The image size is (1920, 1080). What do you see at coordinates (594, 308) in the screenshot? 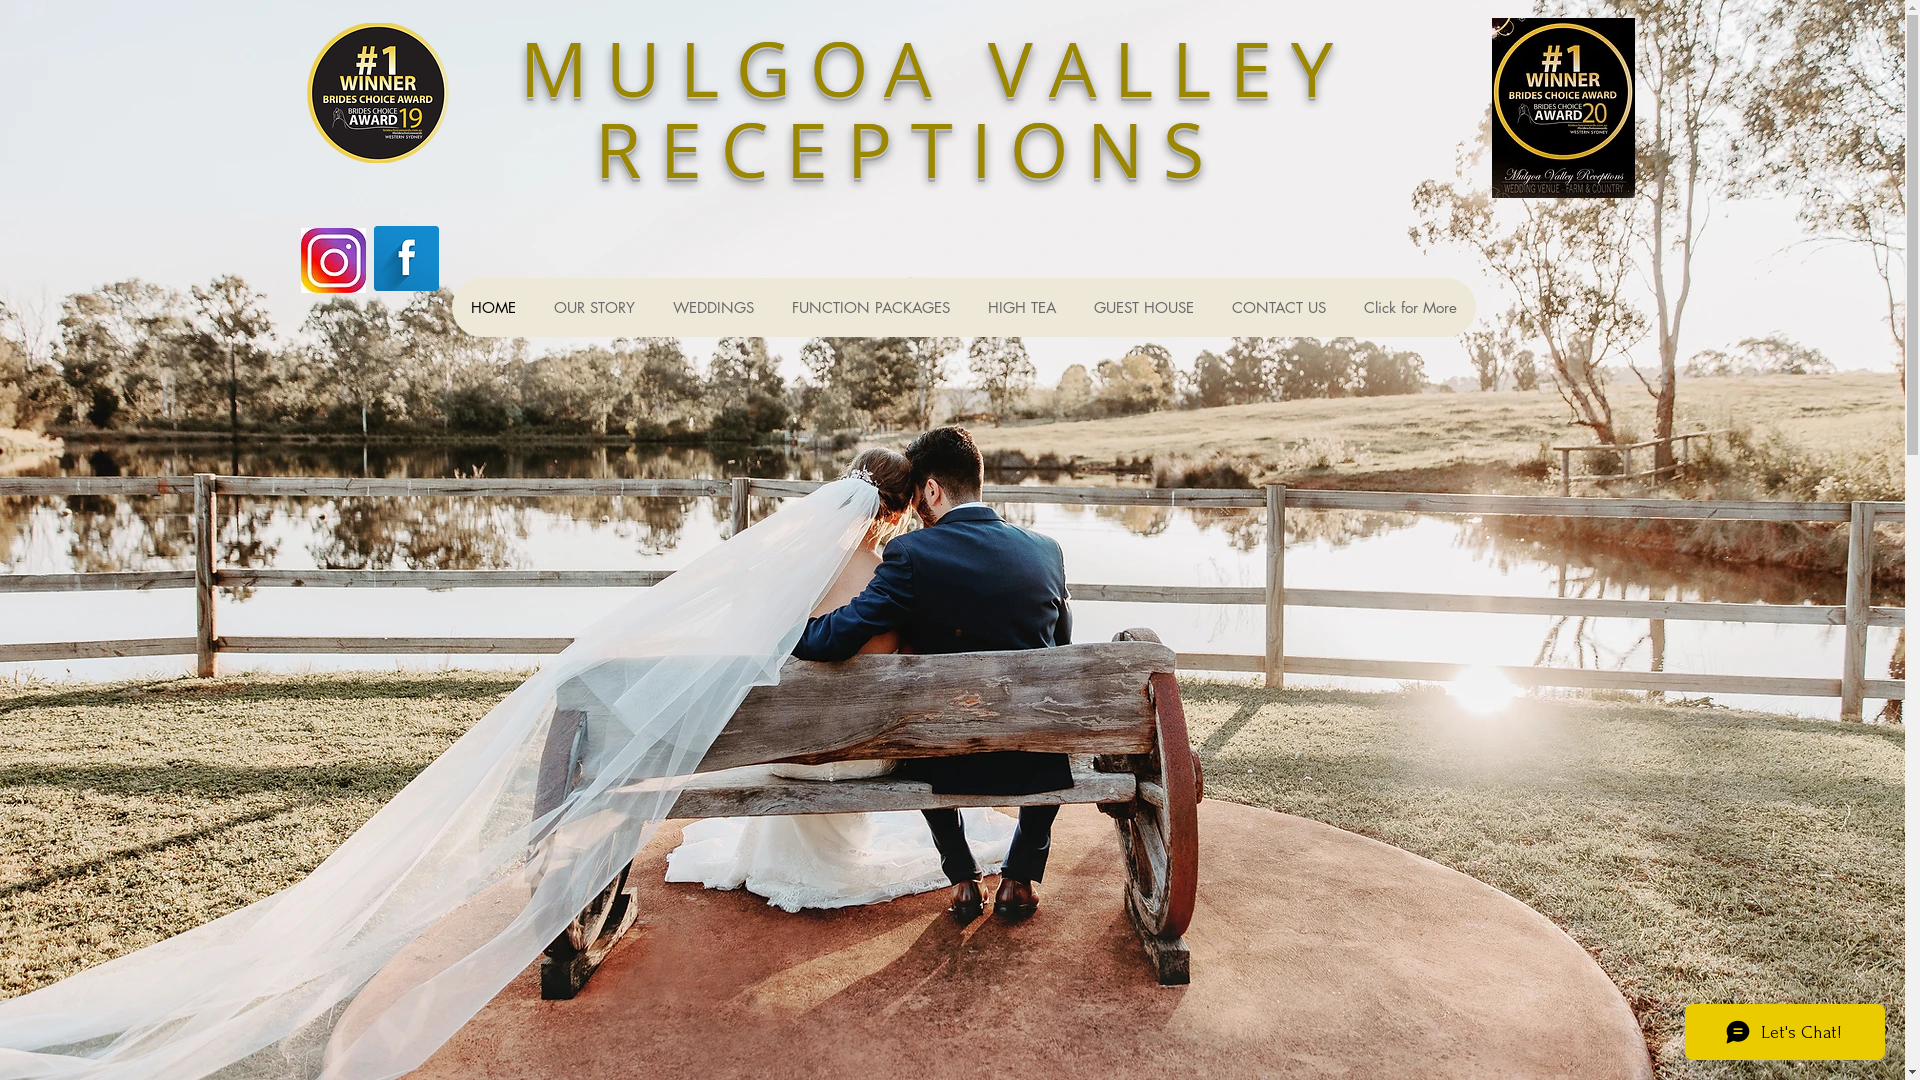
I see `OUR STORY` at bounding box center [594, 308].